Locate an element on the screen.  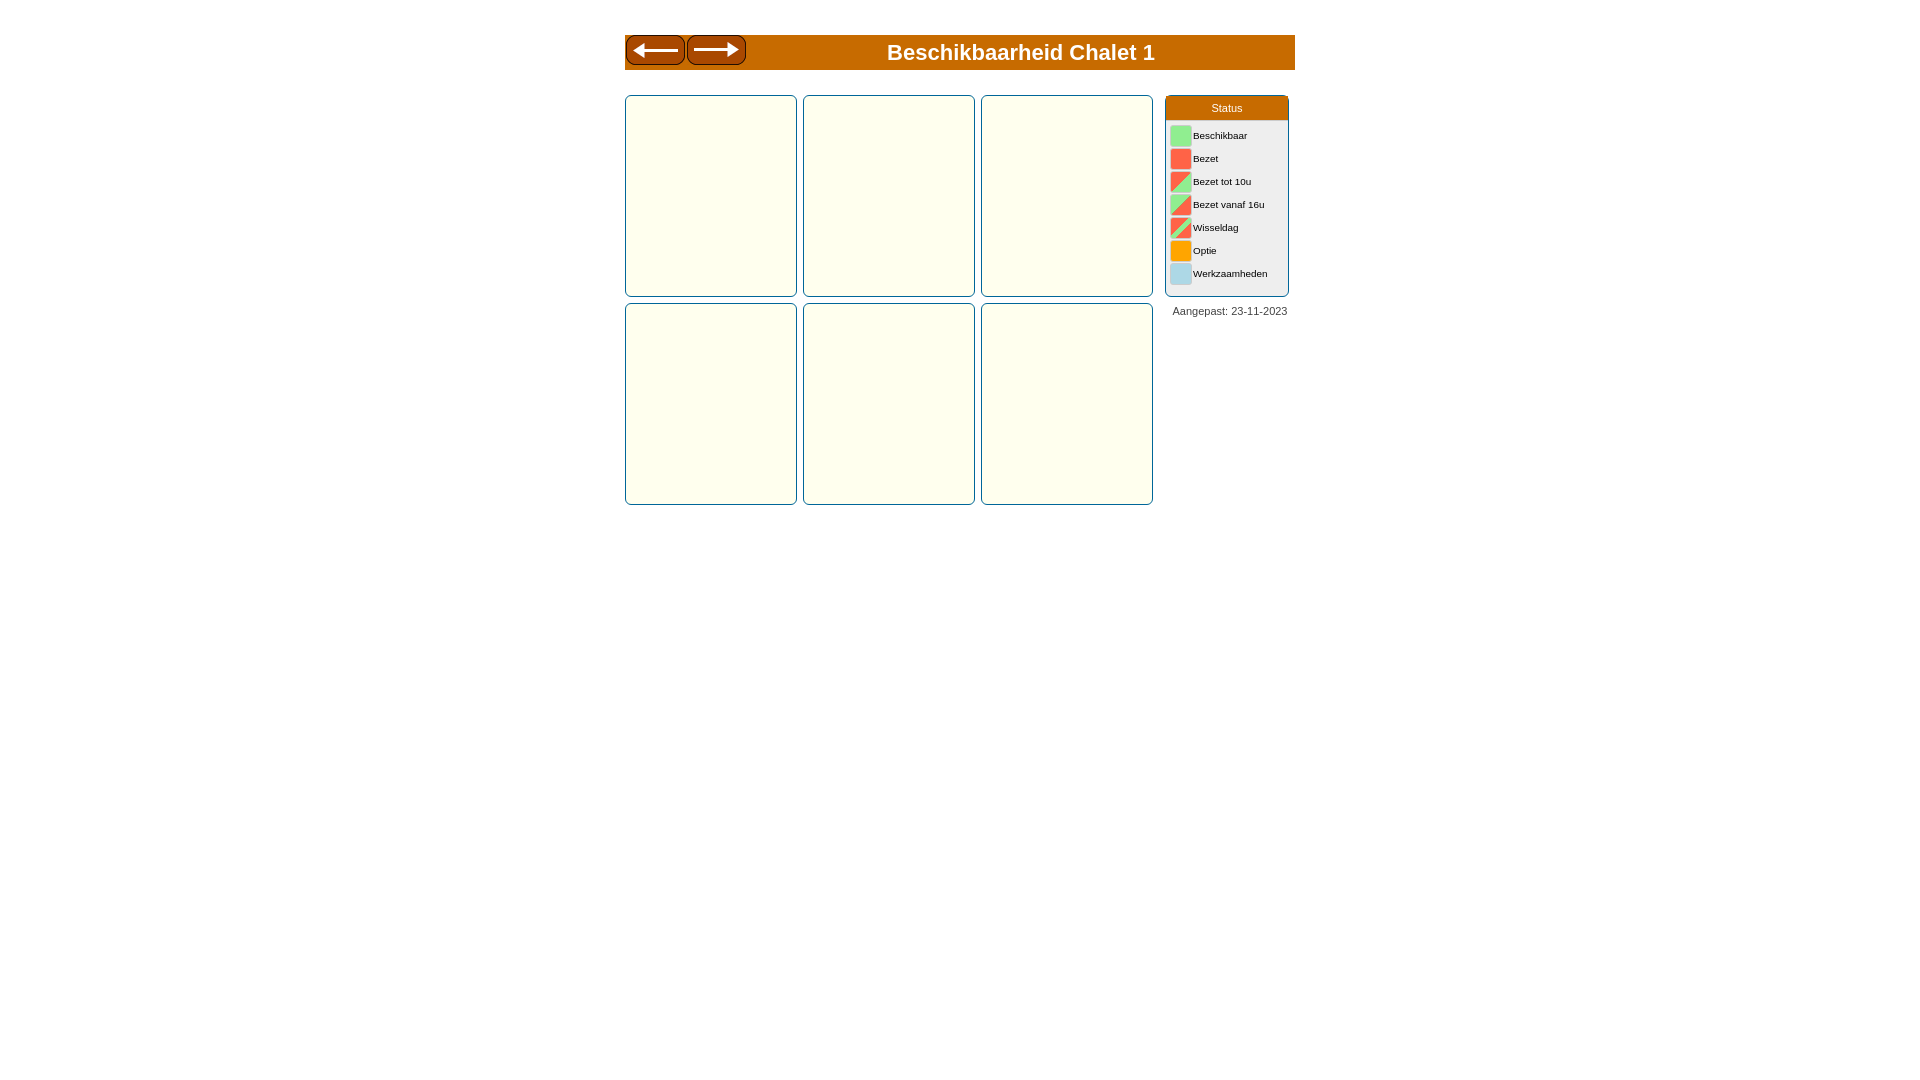
Vorige maanden is located at coordinates (655, 53).